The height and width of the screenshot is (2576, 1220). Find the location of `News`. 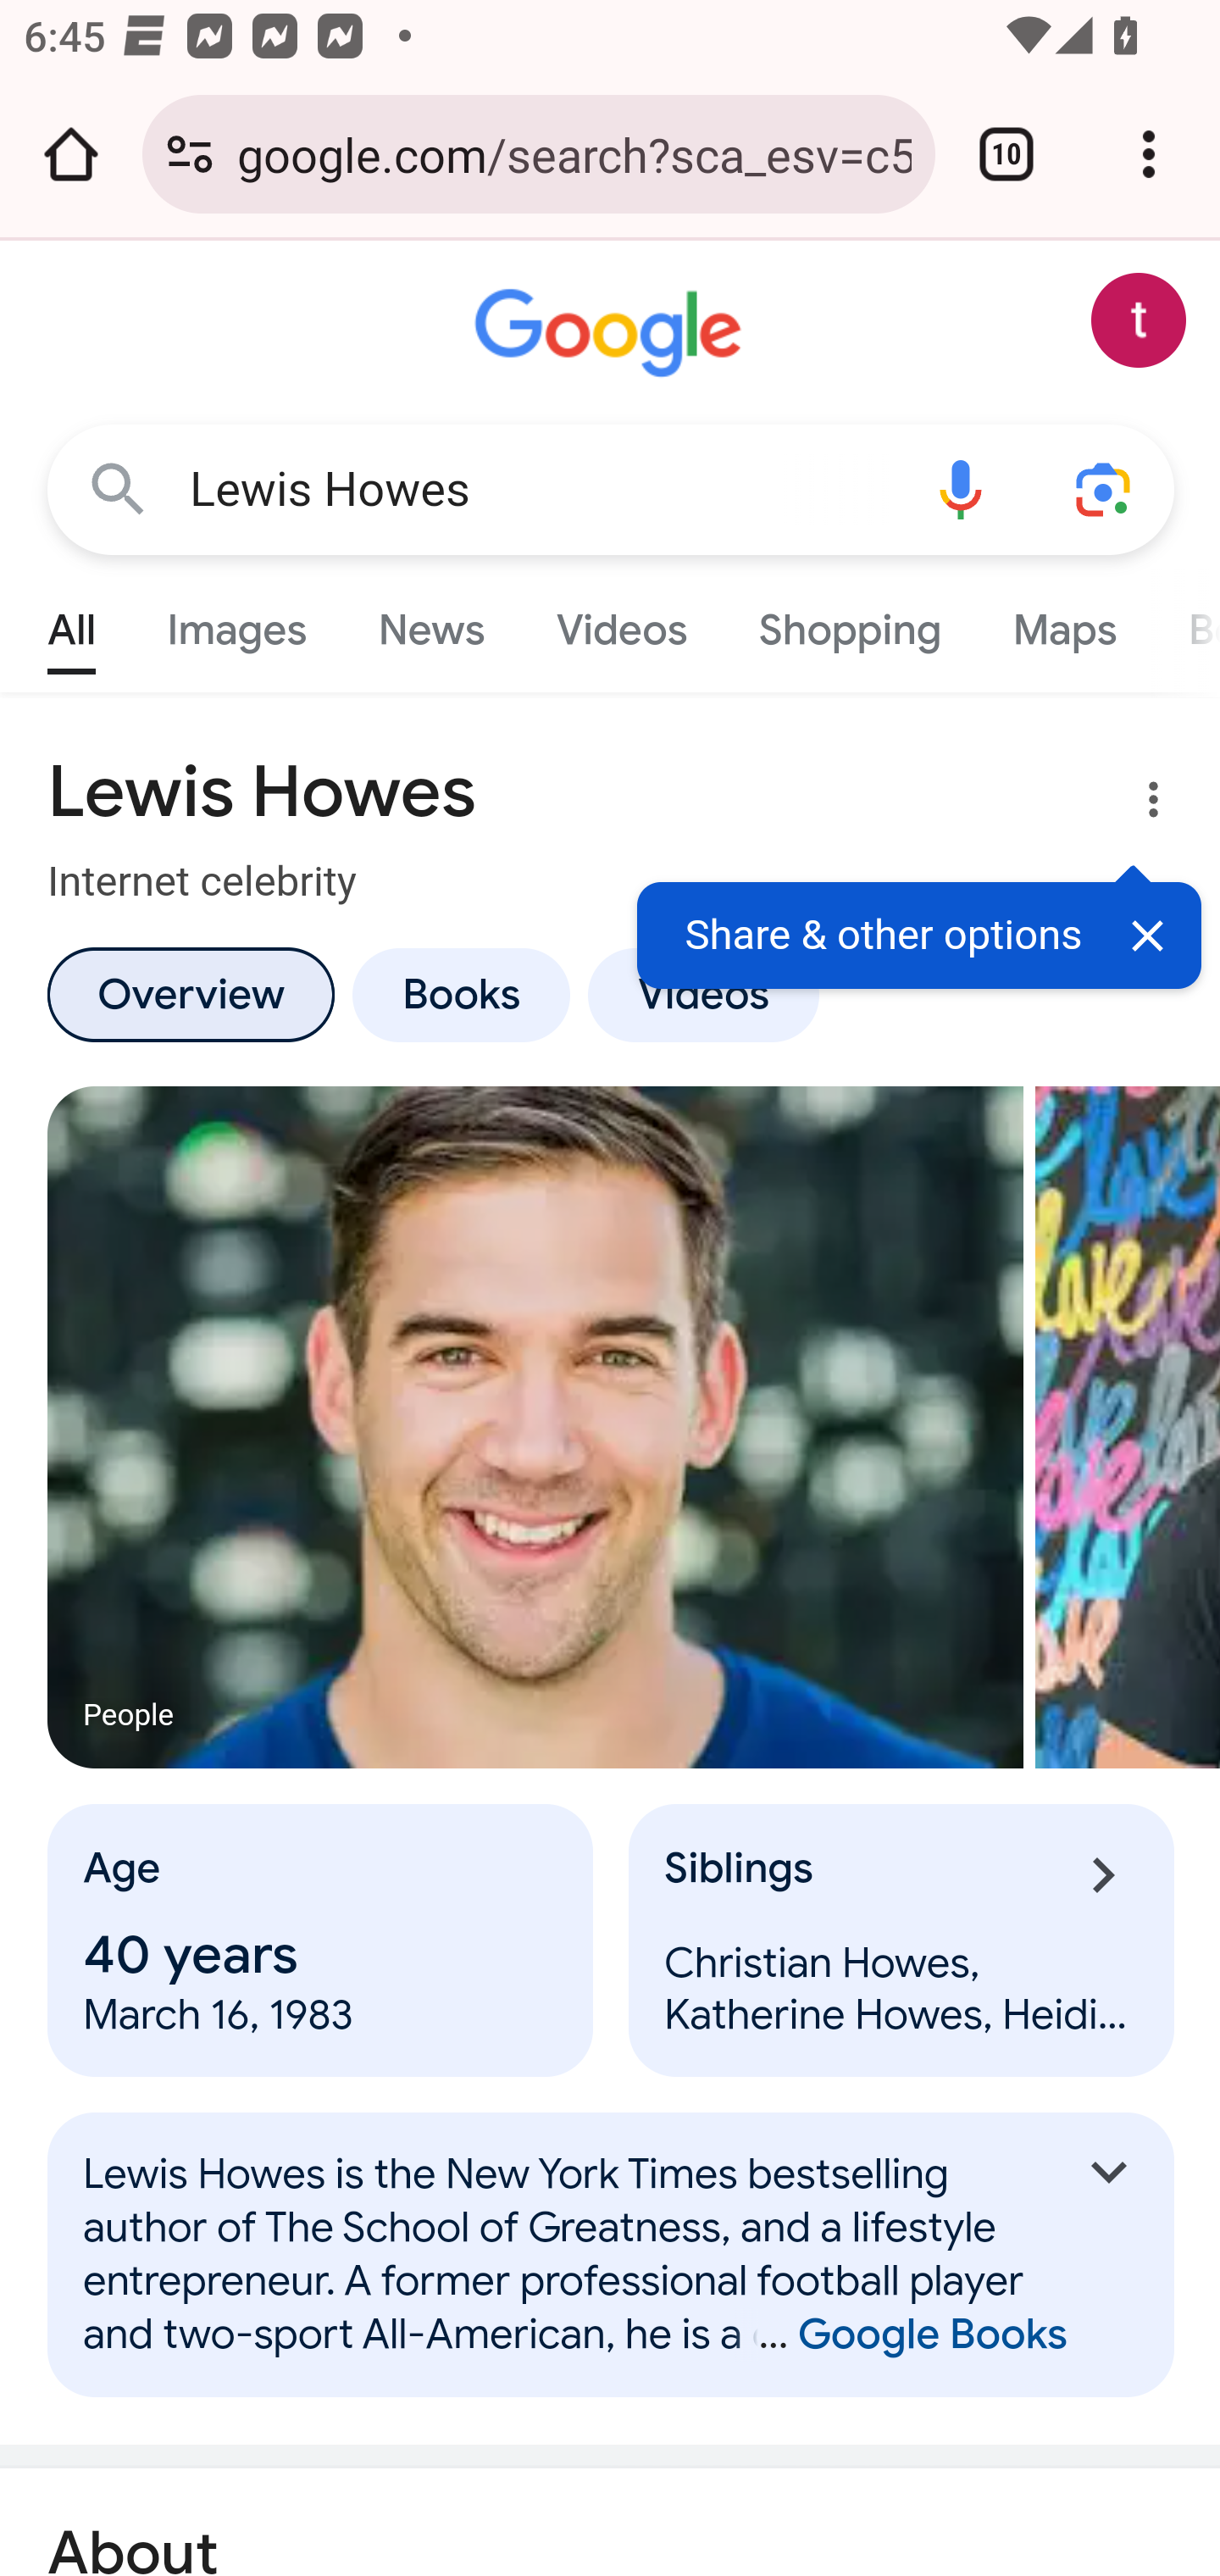

News is located at coordinates (430, 622).